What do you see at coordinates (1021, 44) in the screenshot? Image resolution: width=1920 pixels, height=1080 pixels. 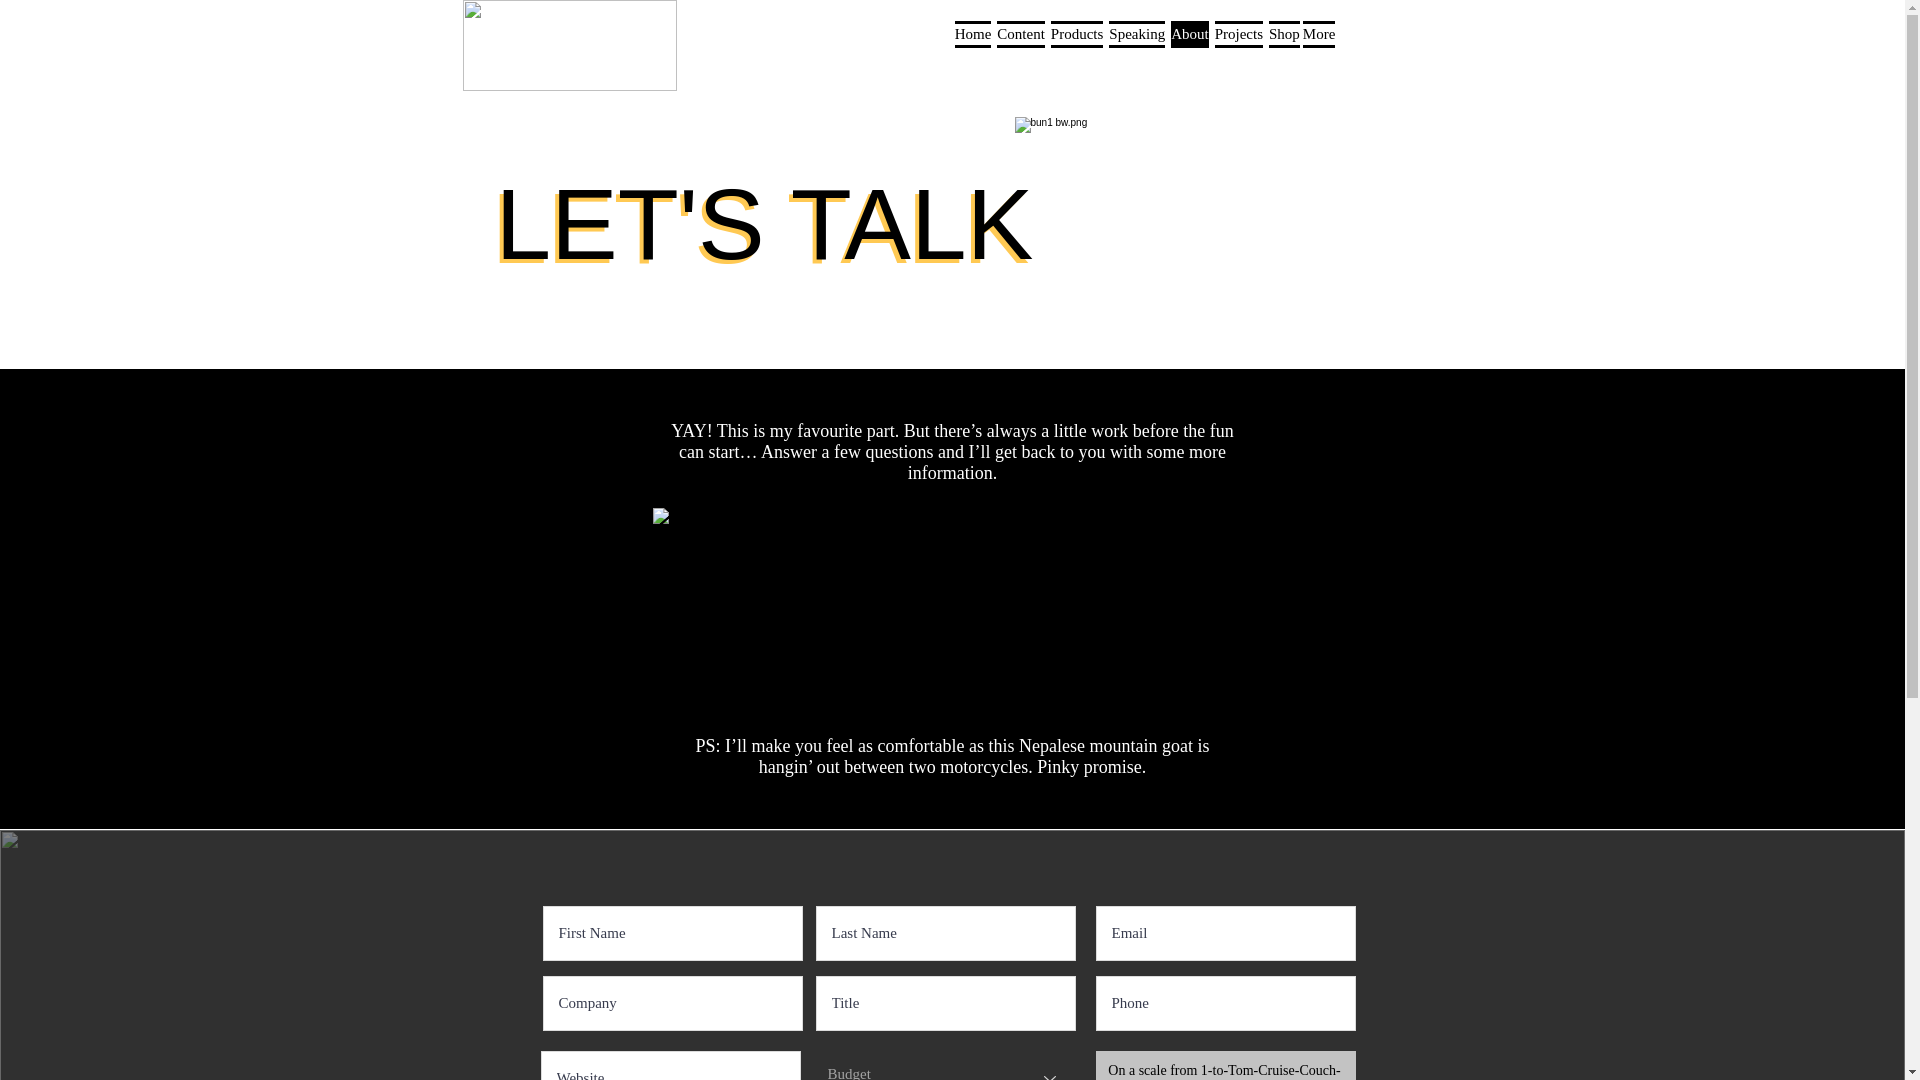 I see `Content` at bounding box center [1021, 44].